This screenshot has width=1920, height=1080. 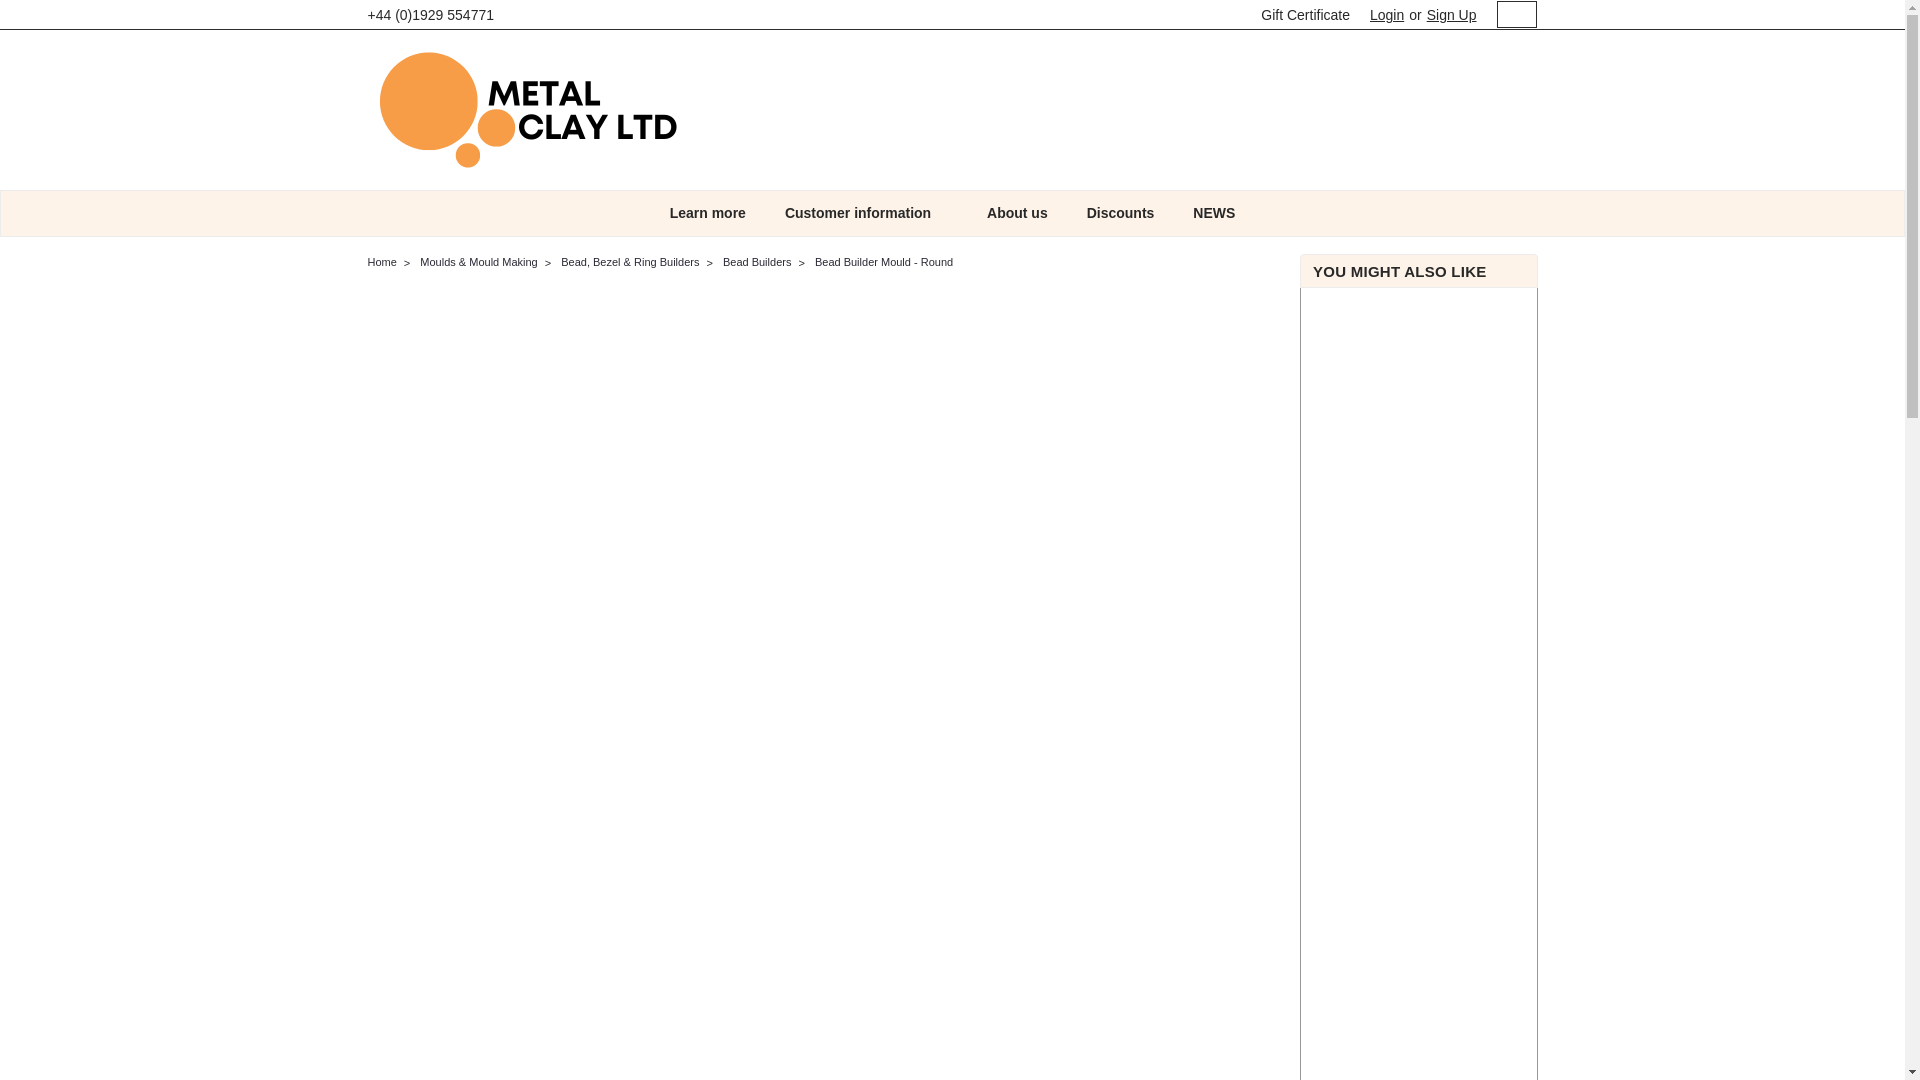 I want to click on Sign Up, so click(x=1449, y=15).